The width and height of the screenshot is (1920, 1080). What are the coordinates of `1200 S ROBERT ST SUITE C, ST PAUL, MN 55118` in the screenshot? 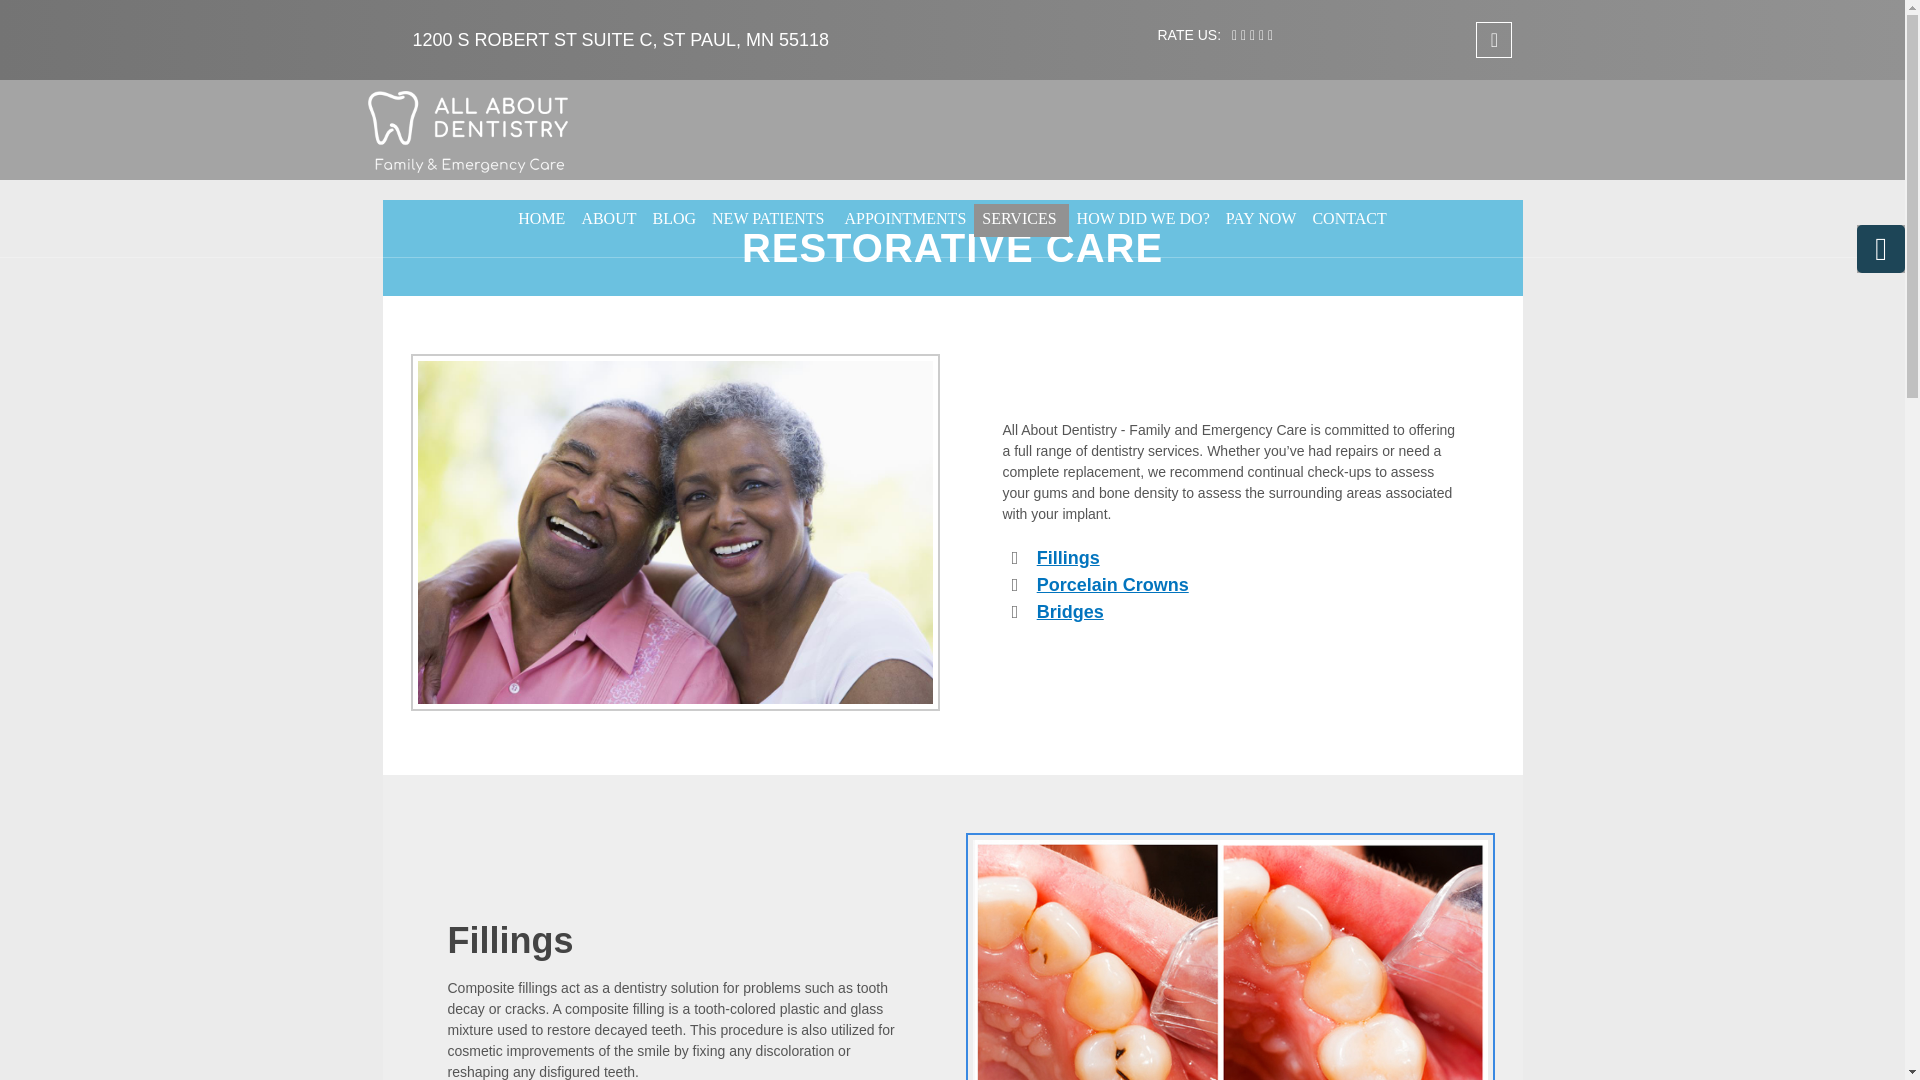 It's located at (620, 40).